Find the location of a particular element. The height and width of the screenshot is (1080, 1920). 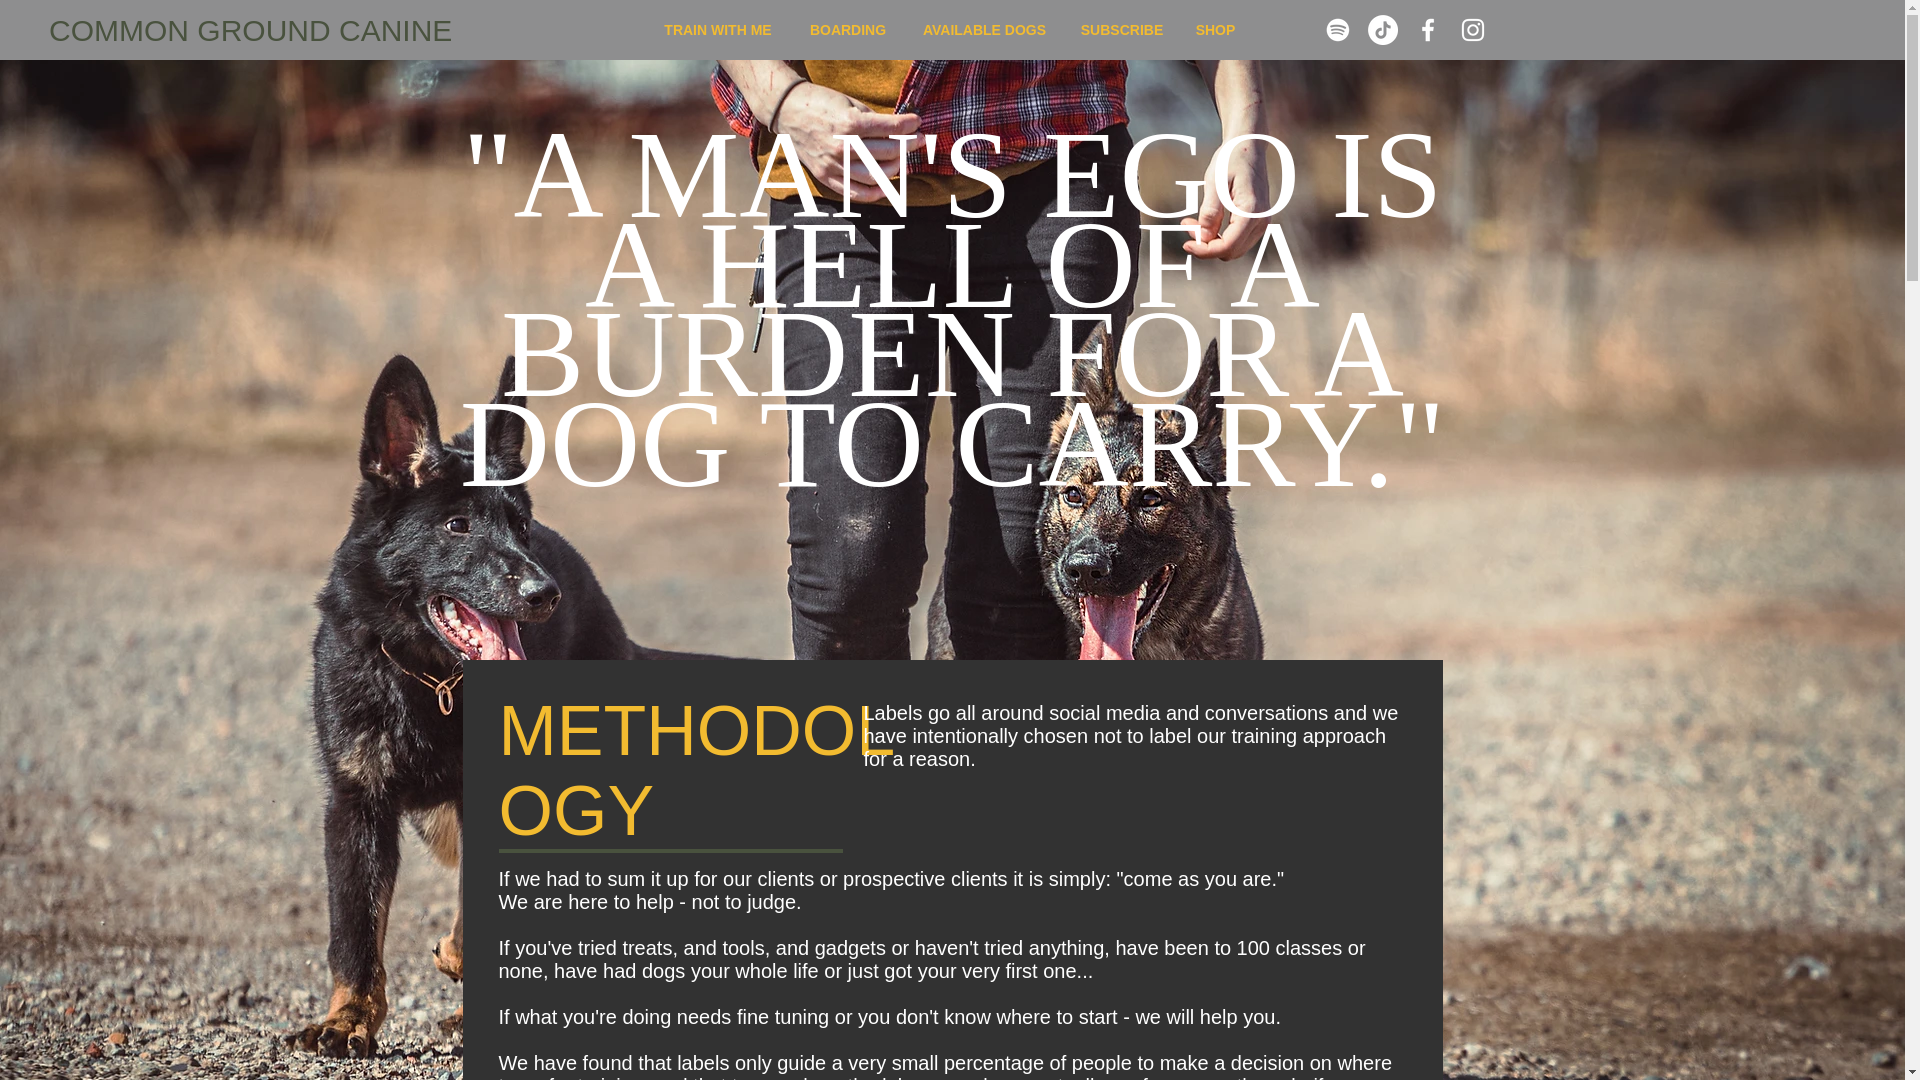

AVAILABLE DOGS is located at coordinates (984, 29).